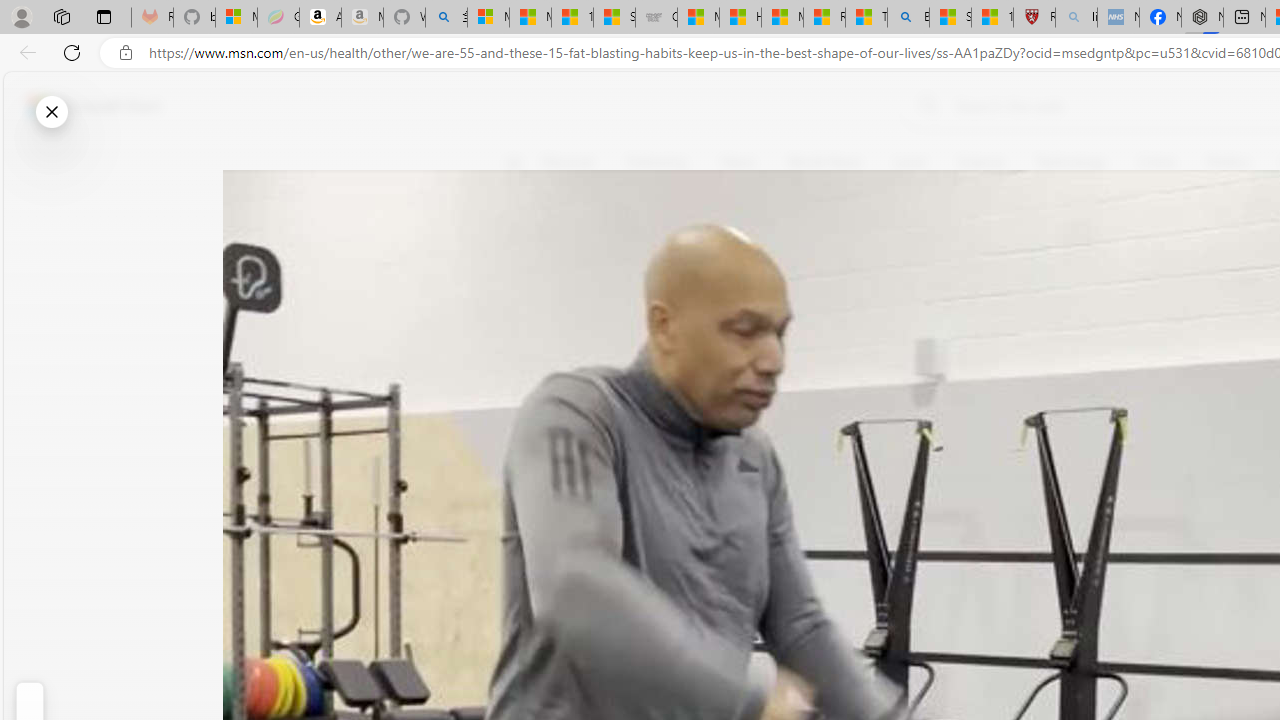 This screenshot has width=1280, height=720. What do you see at coordinates (1202, 18) in the screenshot?
I see `Nordace - Nordace Siena Is Not An Ordinary Backpack` at bounding box center [1202, 18].